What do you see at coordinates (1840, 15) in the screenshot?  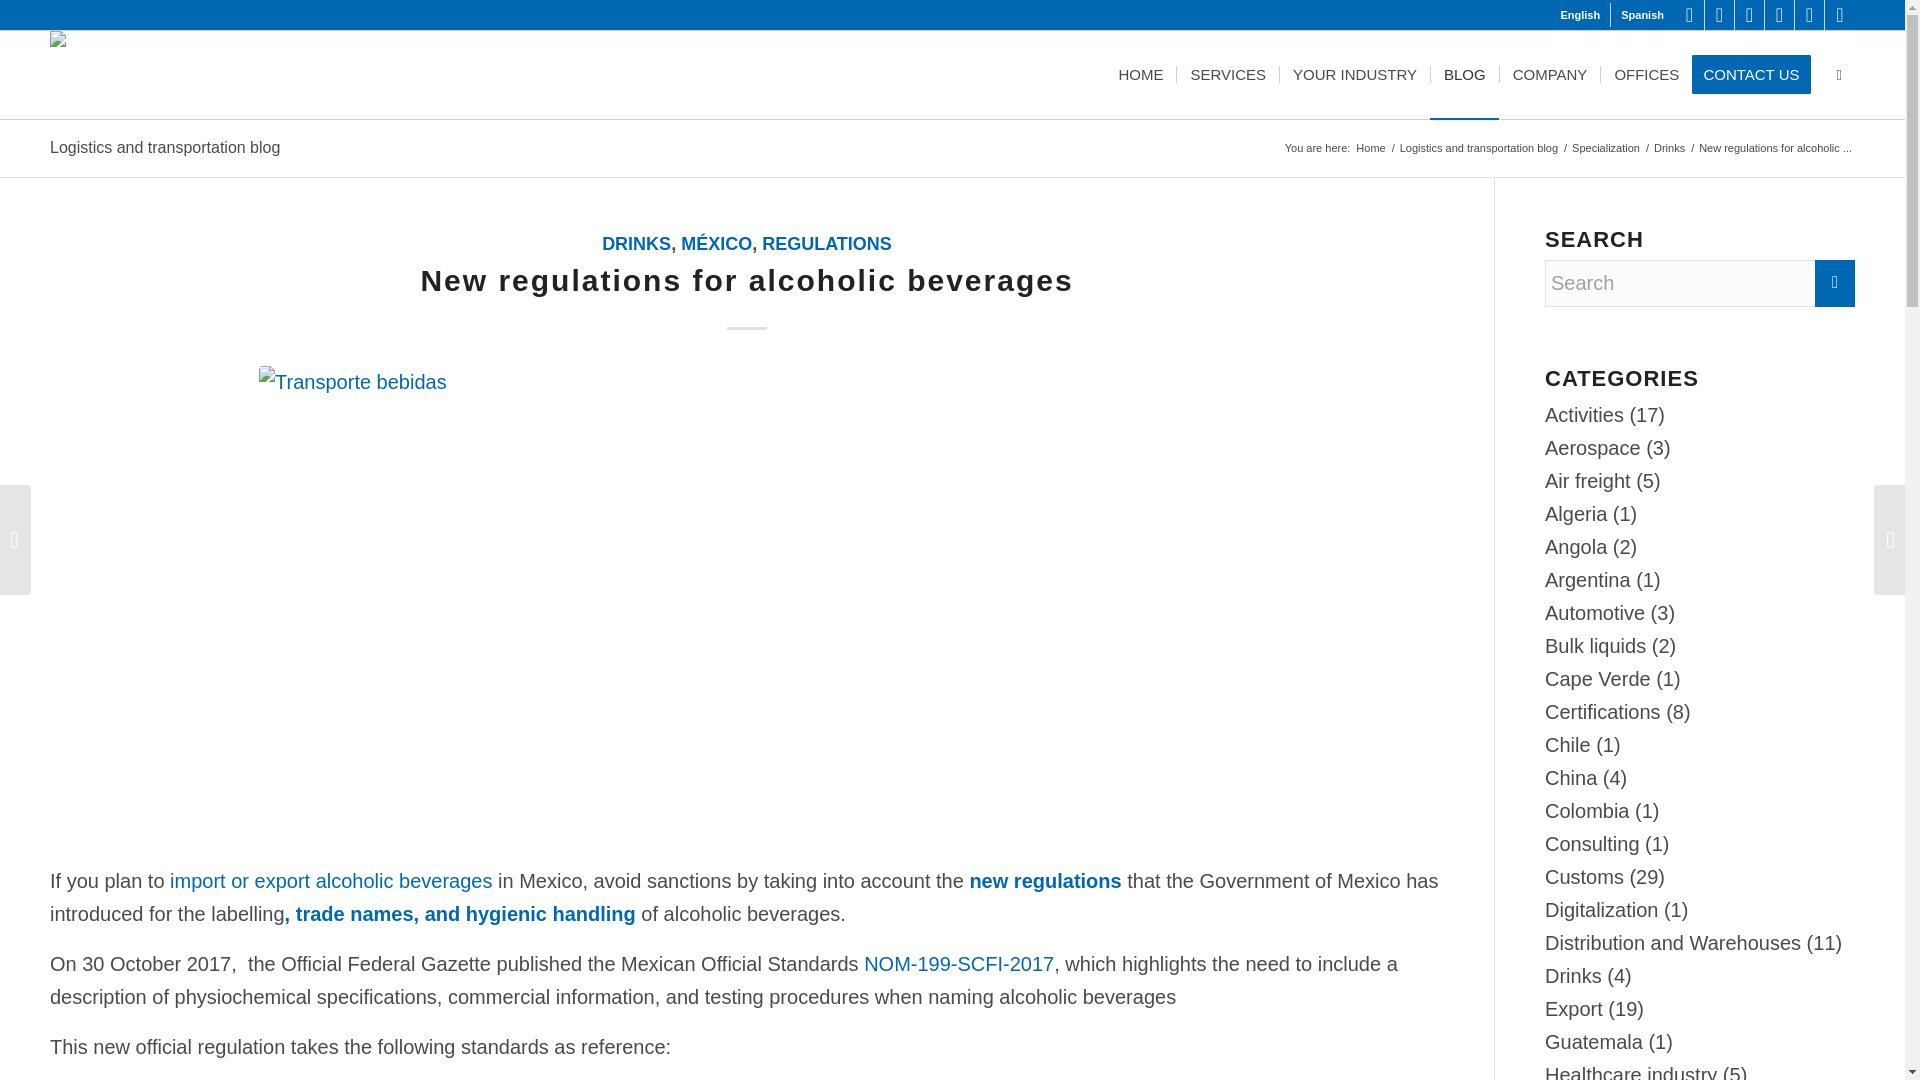 I see `Mail` at bounding box center [1840, 15].